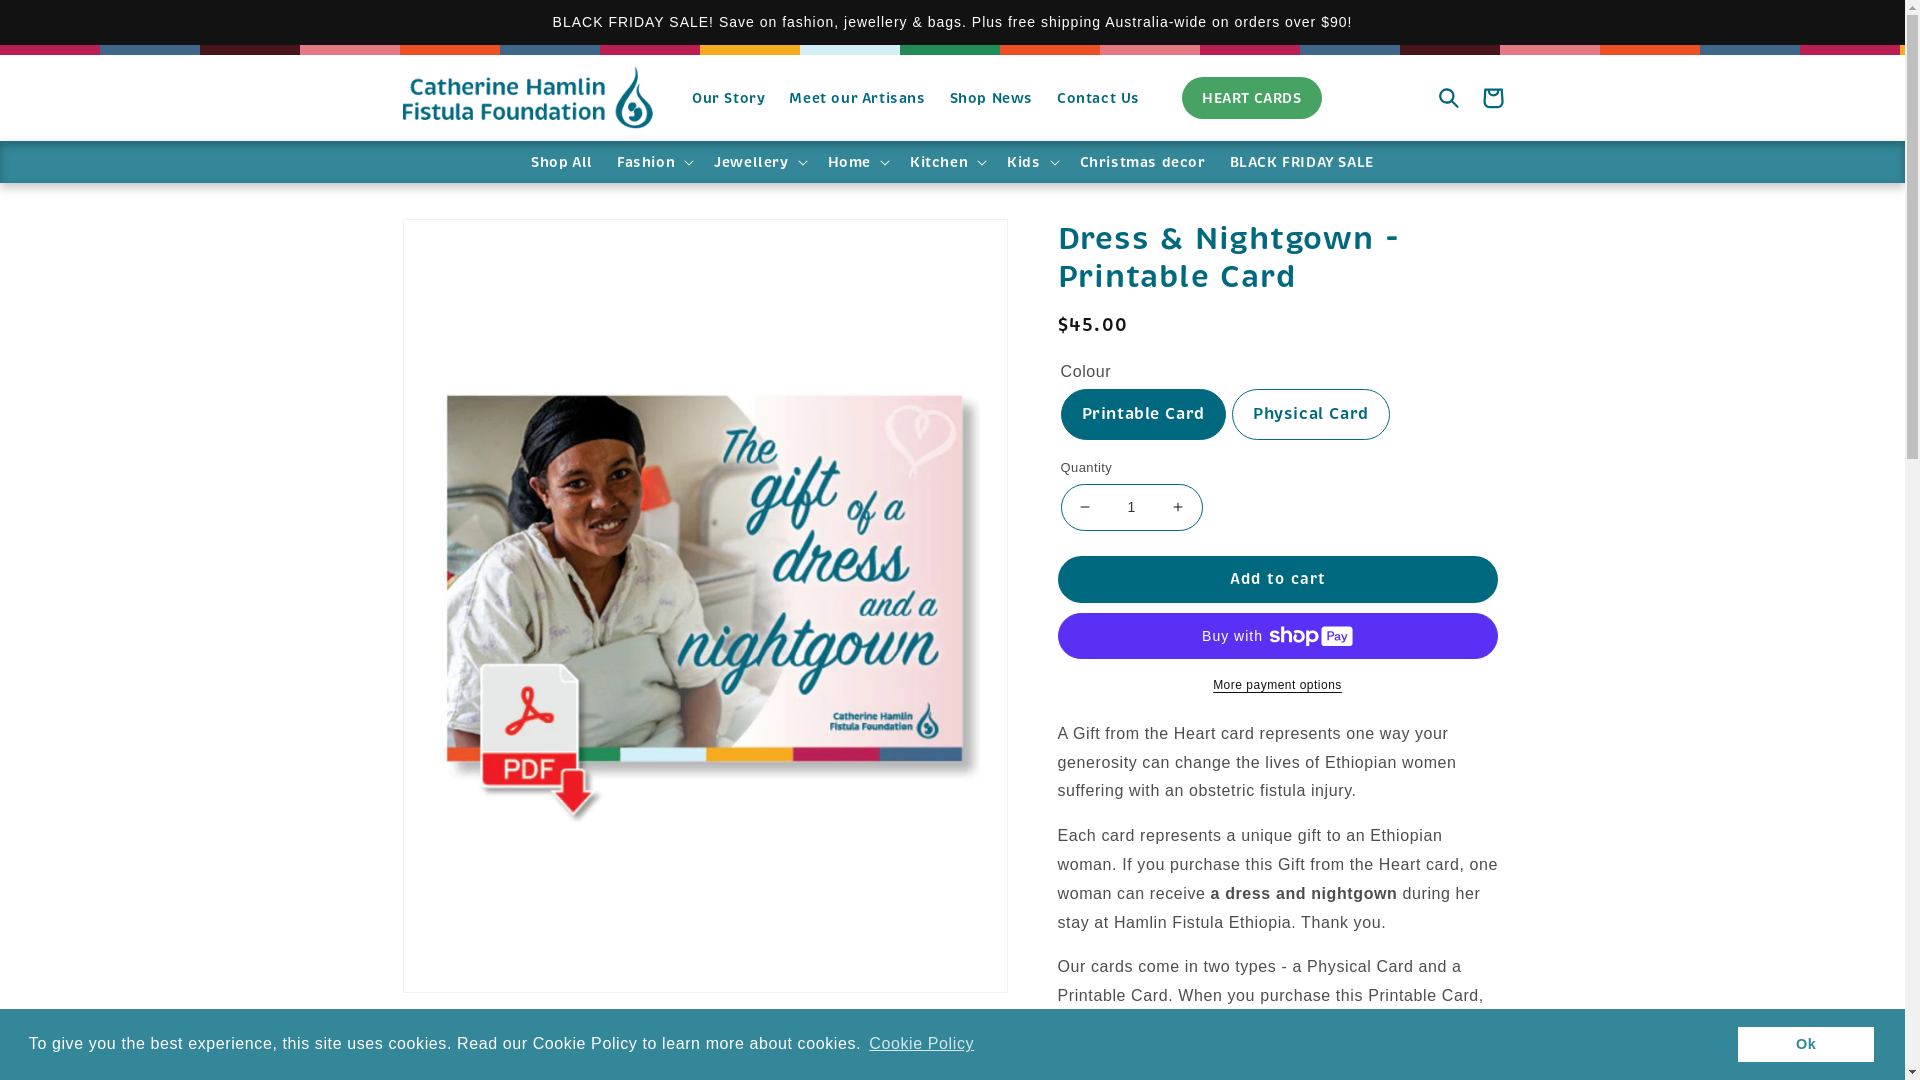 The image size is (1920, 1080). What do you see at coordinates (1098, 98) in the screenshot?
I see `Contact Us` at bounding box center [1098, 98].